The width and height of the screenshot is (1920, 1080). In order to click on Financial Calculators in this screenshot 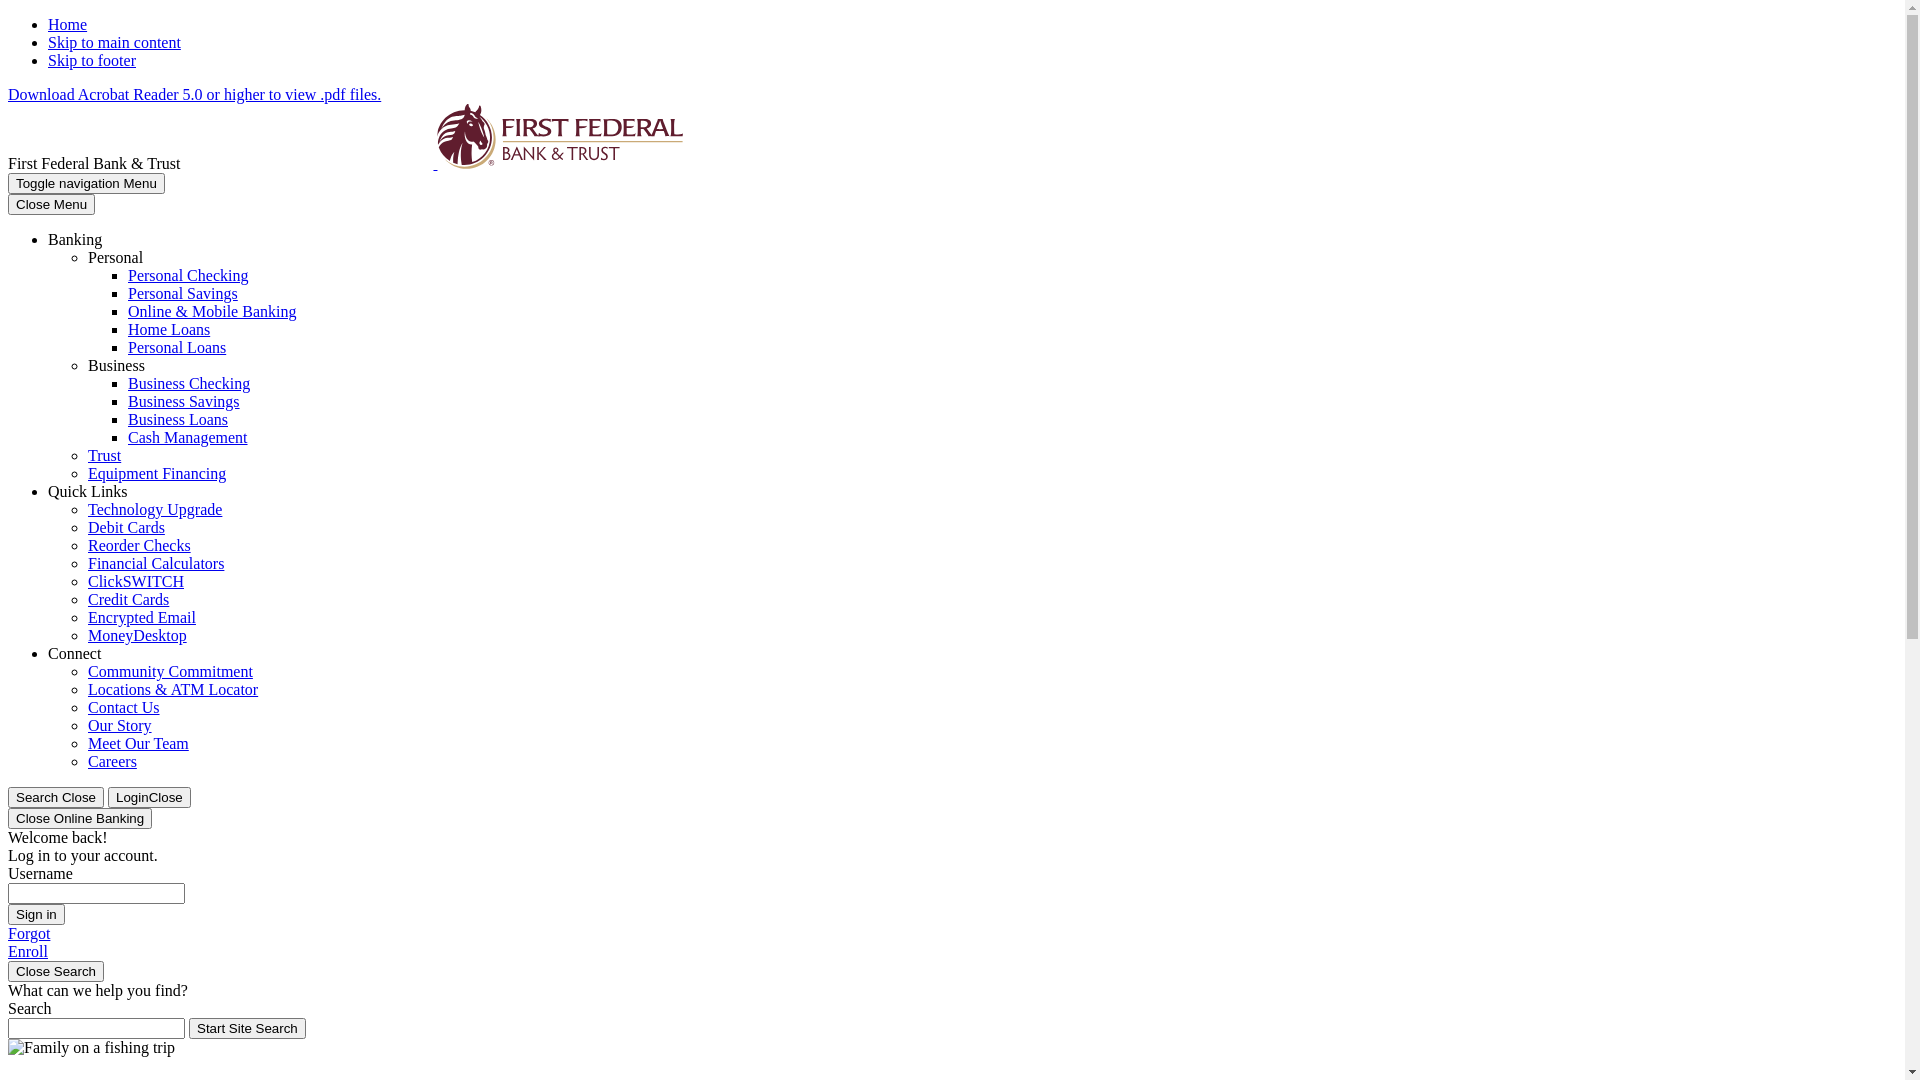, I will do `click(156, 564)`.